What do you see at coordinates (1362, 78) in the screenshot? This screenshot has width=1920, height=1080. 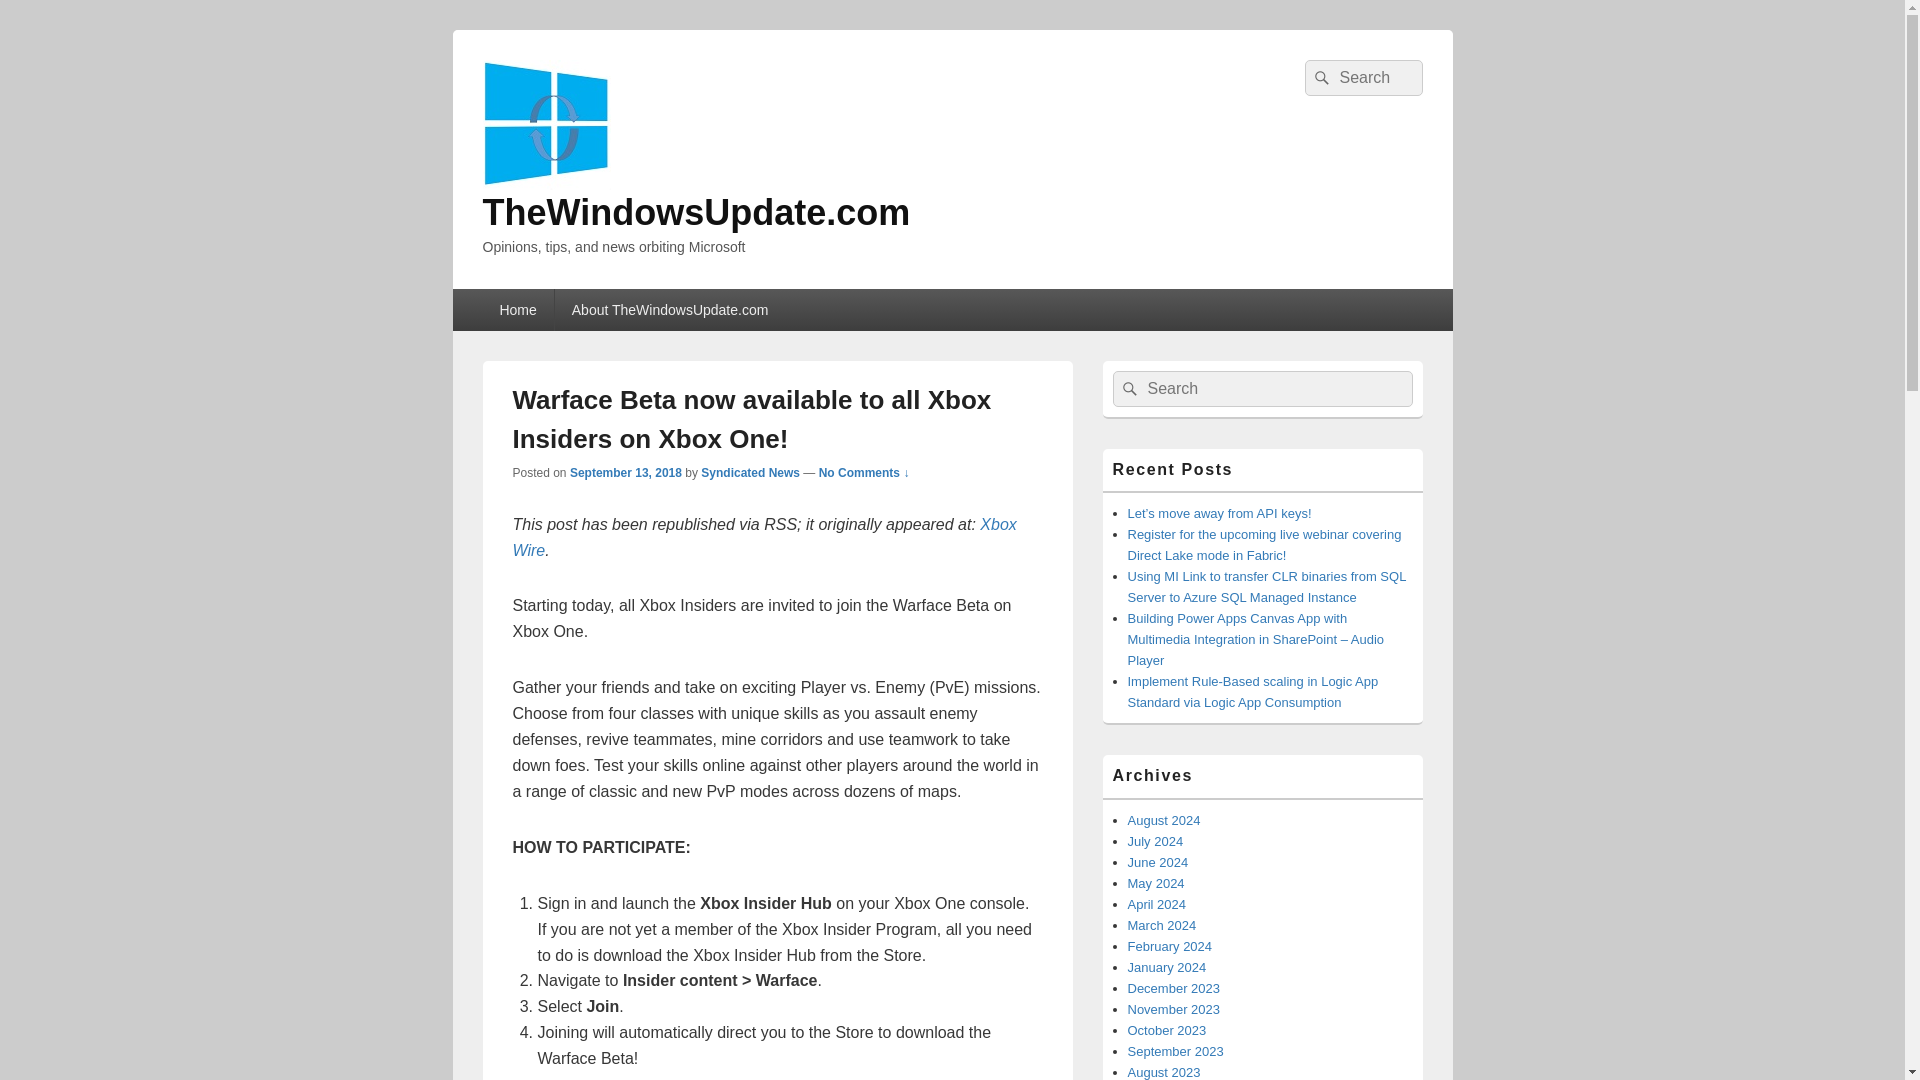 I see `Search for:` at bounding box center [1362, 78].